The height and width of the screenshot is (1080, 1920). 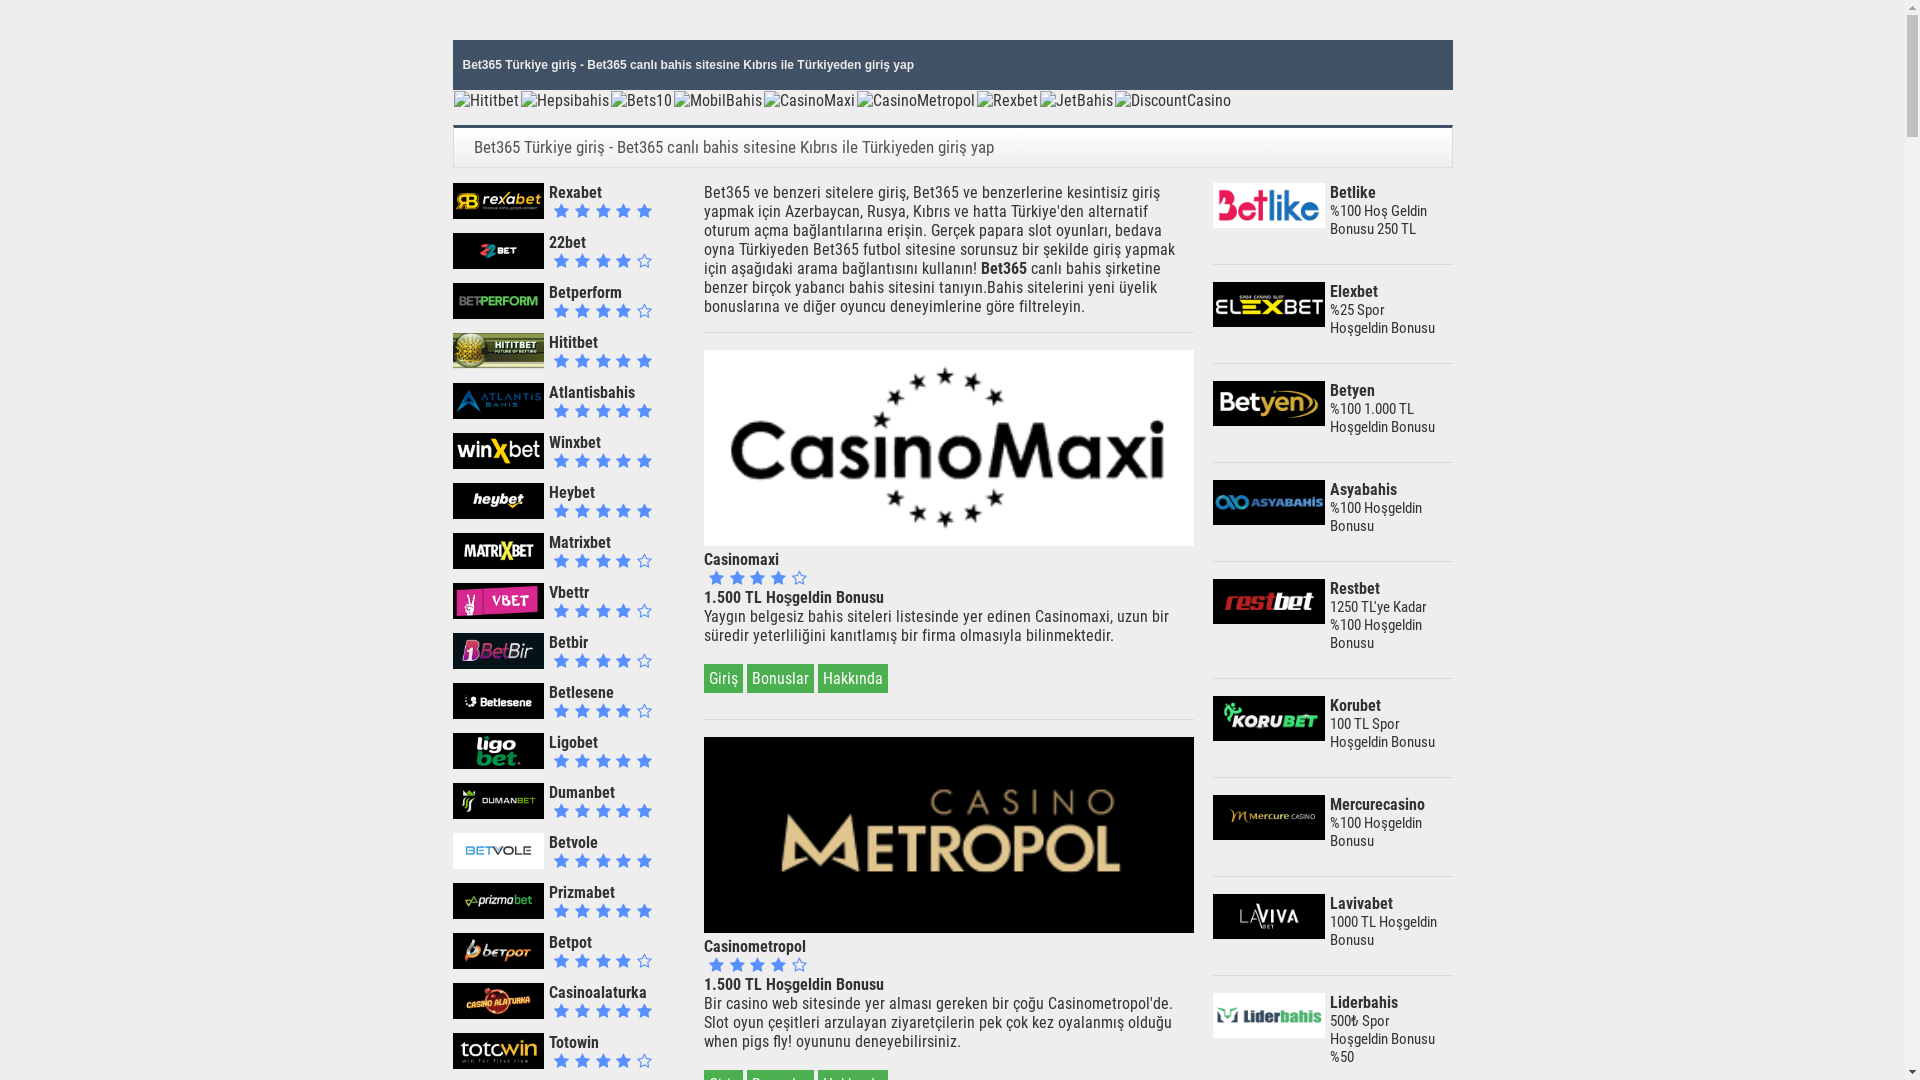 What do you see at coordinates (582, 692) in the screenshot?
I see `Betlesene` at bounding box center [582, 692].